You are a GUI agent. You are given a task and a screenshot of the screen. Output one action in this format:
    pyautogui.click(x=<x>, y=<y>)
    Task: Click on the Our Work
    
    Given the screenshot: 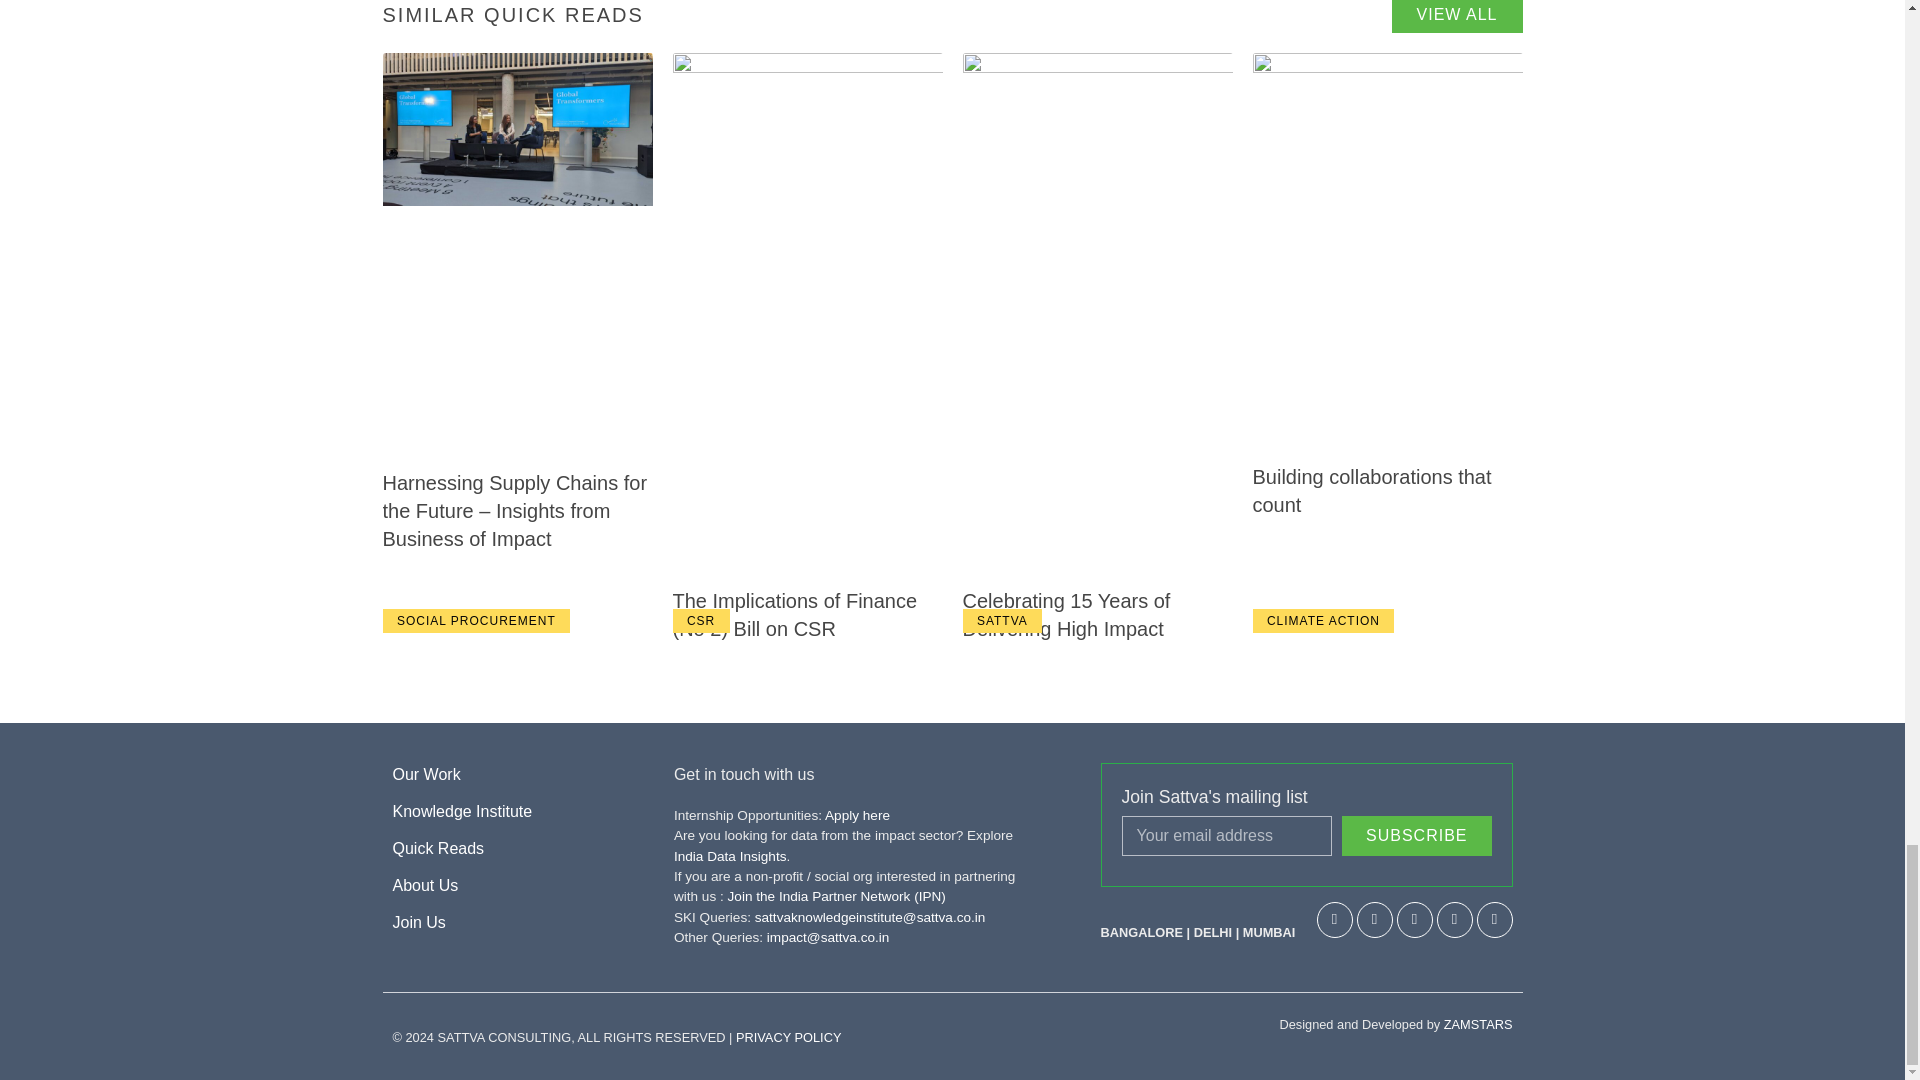 What is the action you would take?
    pyautogui.click(x=506, y=774)
    